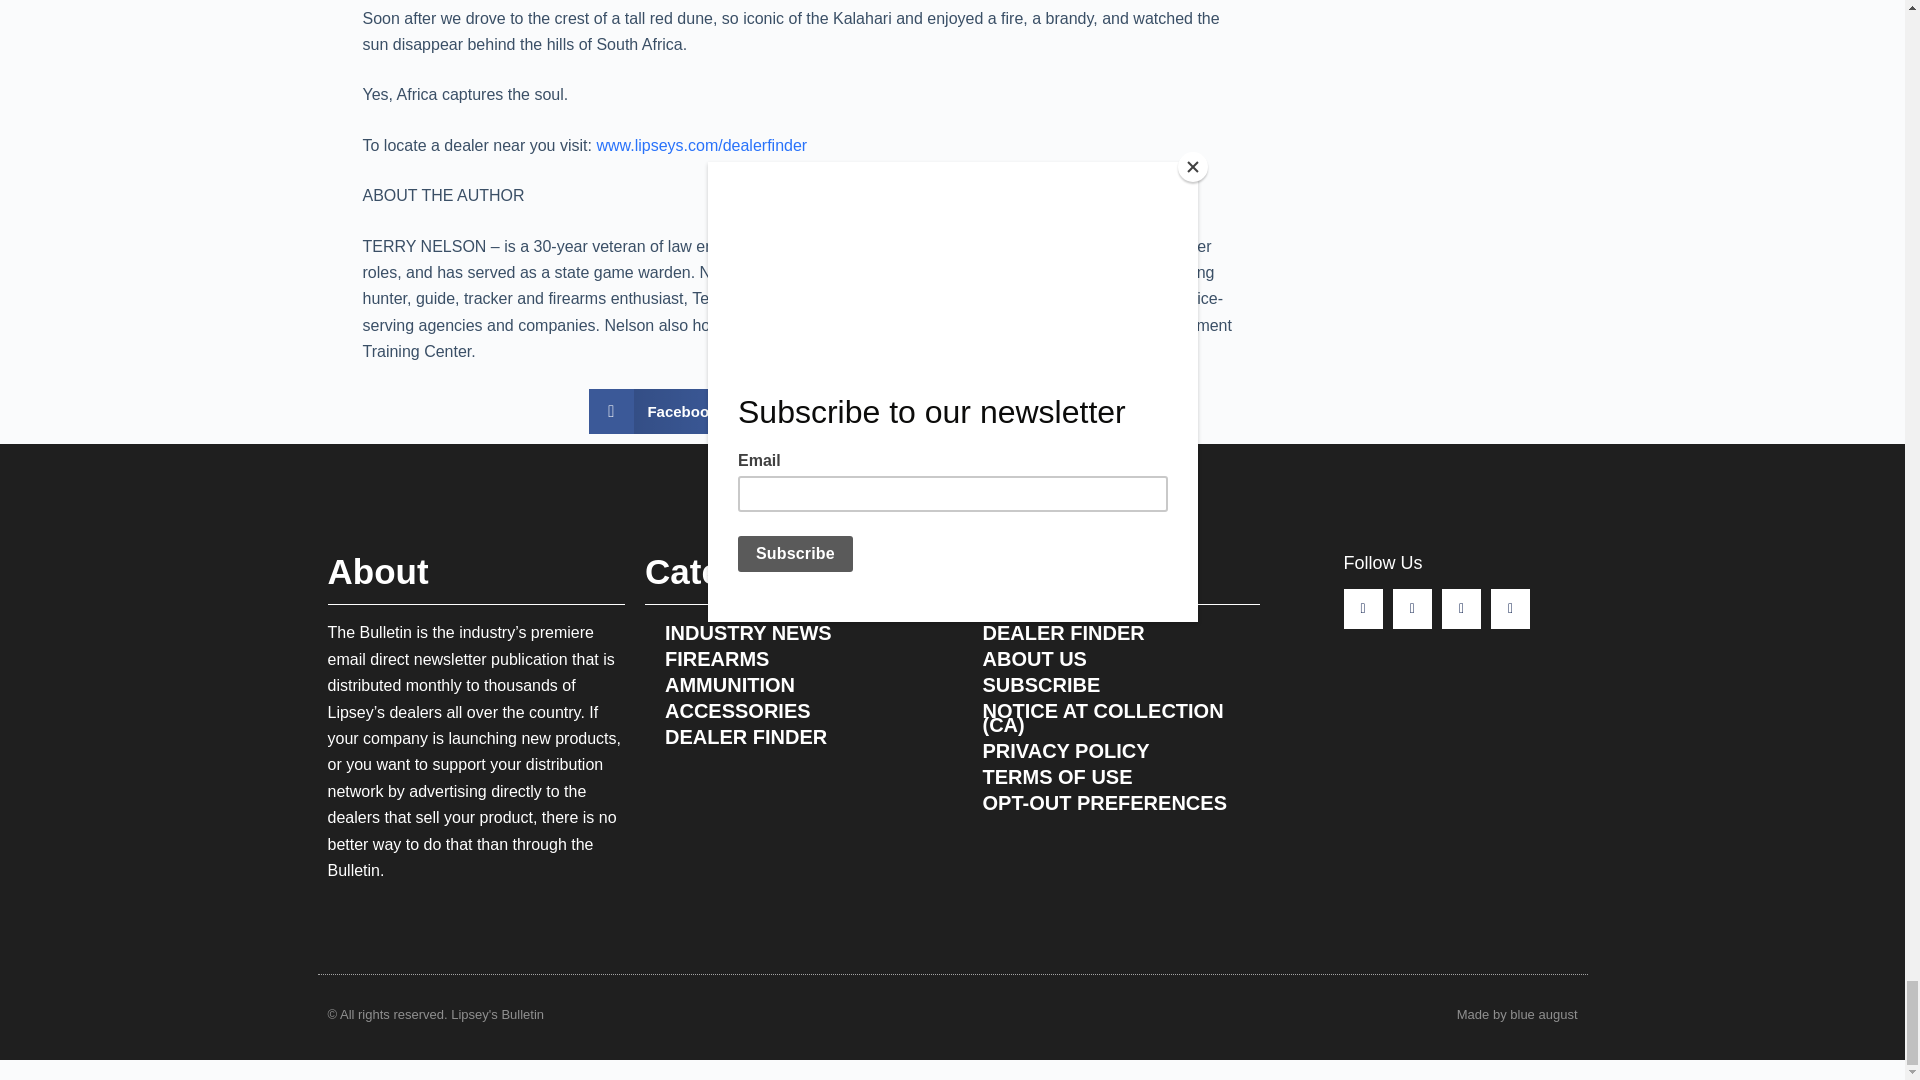 The image size is (1920, 1080). I want to click on FIREARMS, so click(794, 658).